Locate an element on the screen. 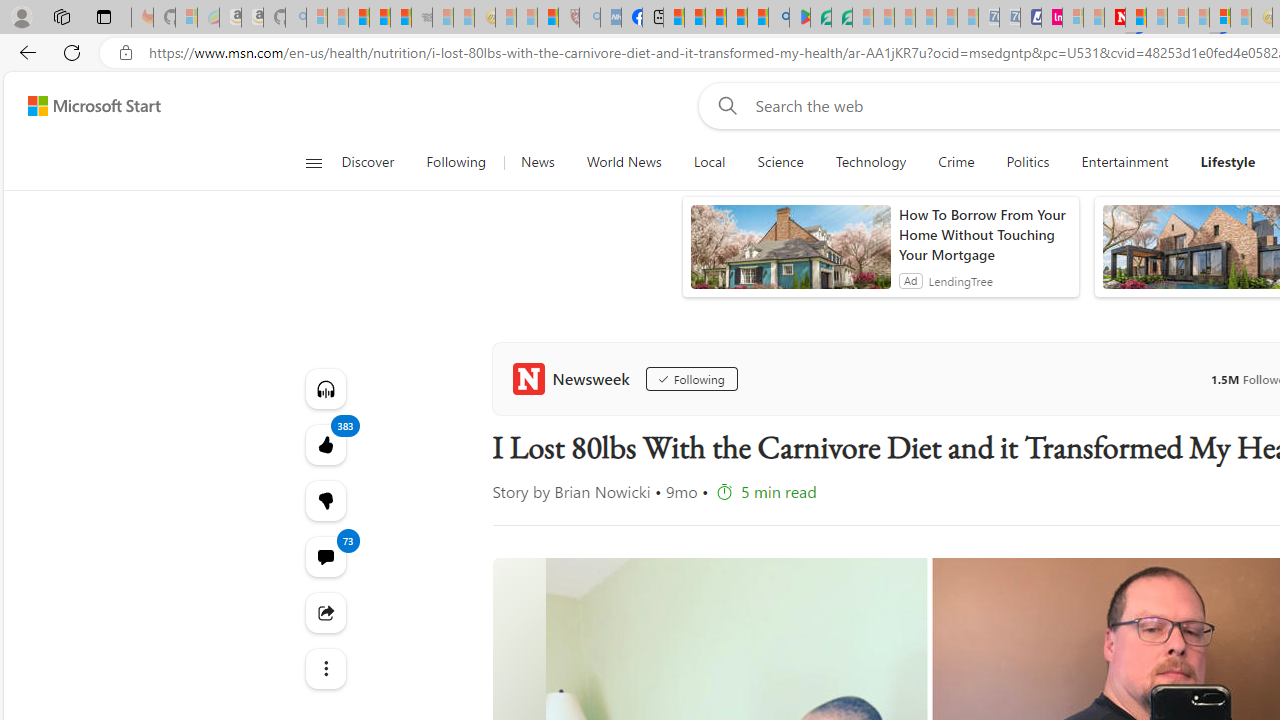 Image resolution: width=1280 pixels, height=720 pixels. Microsoft-Report a Concern to Bing - Sleeping is located at coordinates (186, 18).